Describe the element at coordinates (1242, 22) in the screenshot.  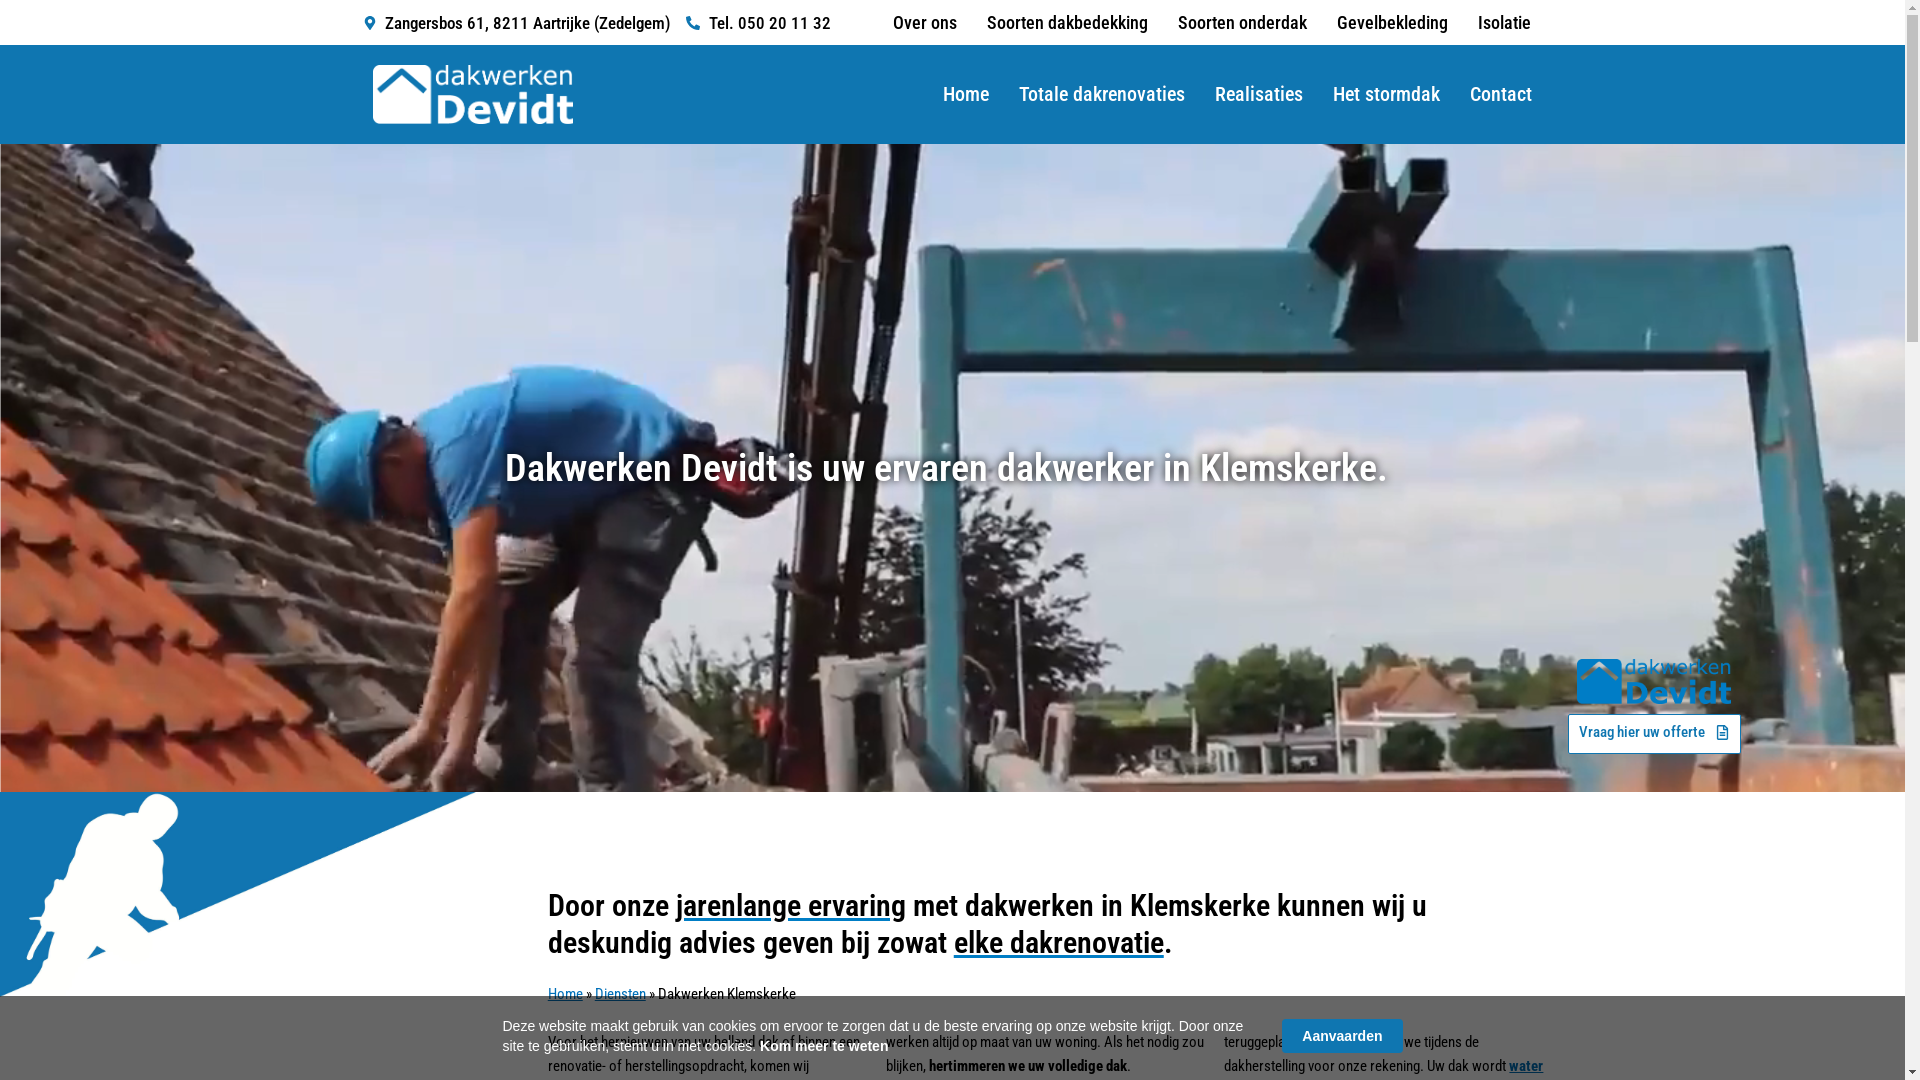
I see `Soorten onderdak` at that location.